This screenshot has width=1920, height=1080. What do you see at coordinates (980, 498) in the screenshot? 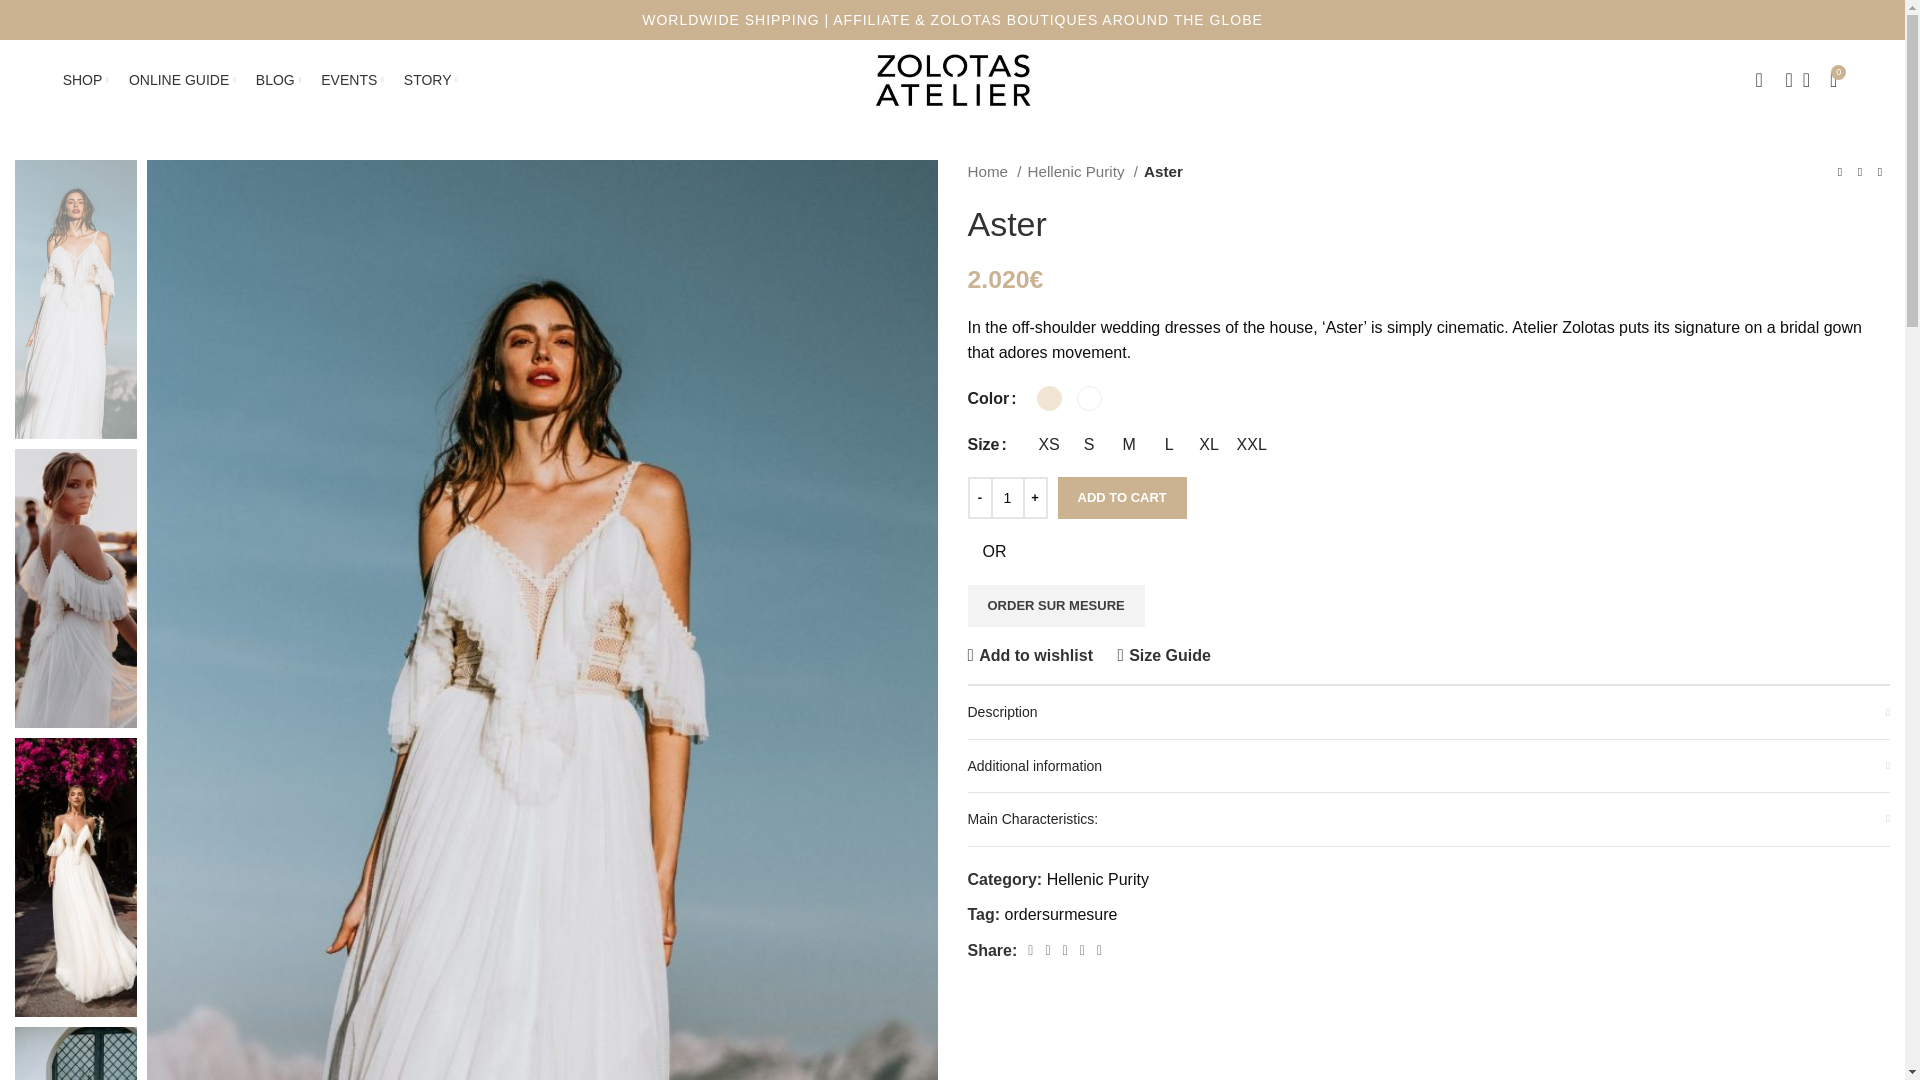
I see `-` at bounding box center [980, 498].